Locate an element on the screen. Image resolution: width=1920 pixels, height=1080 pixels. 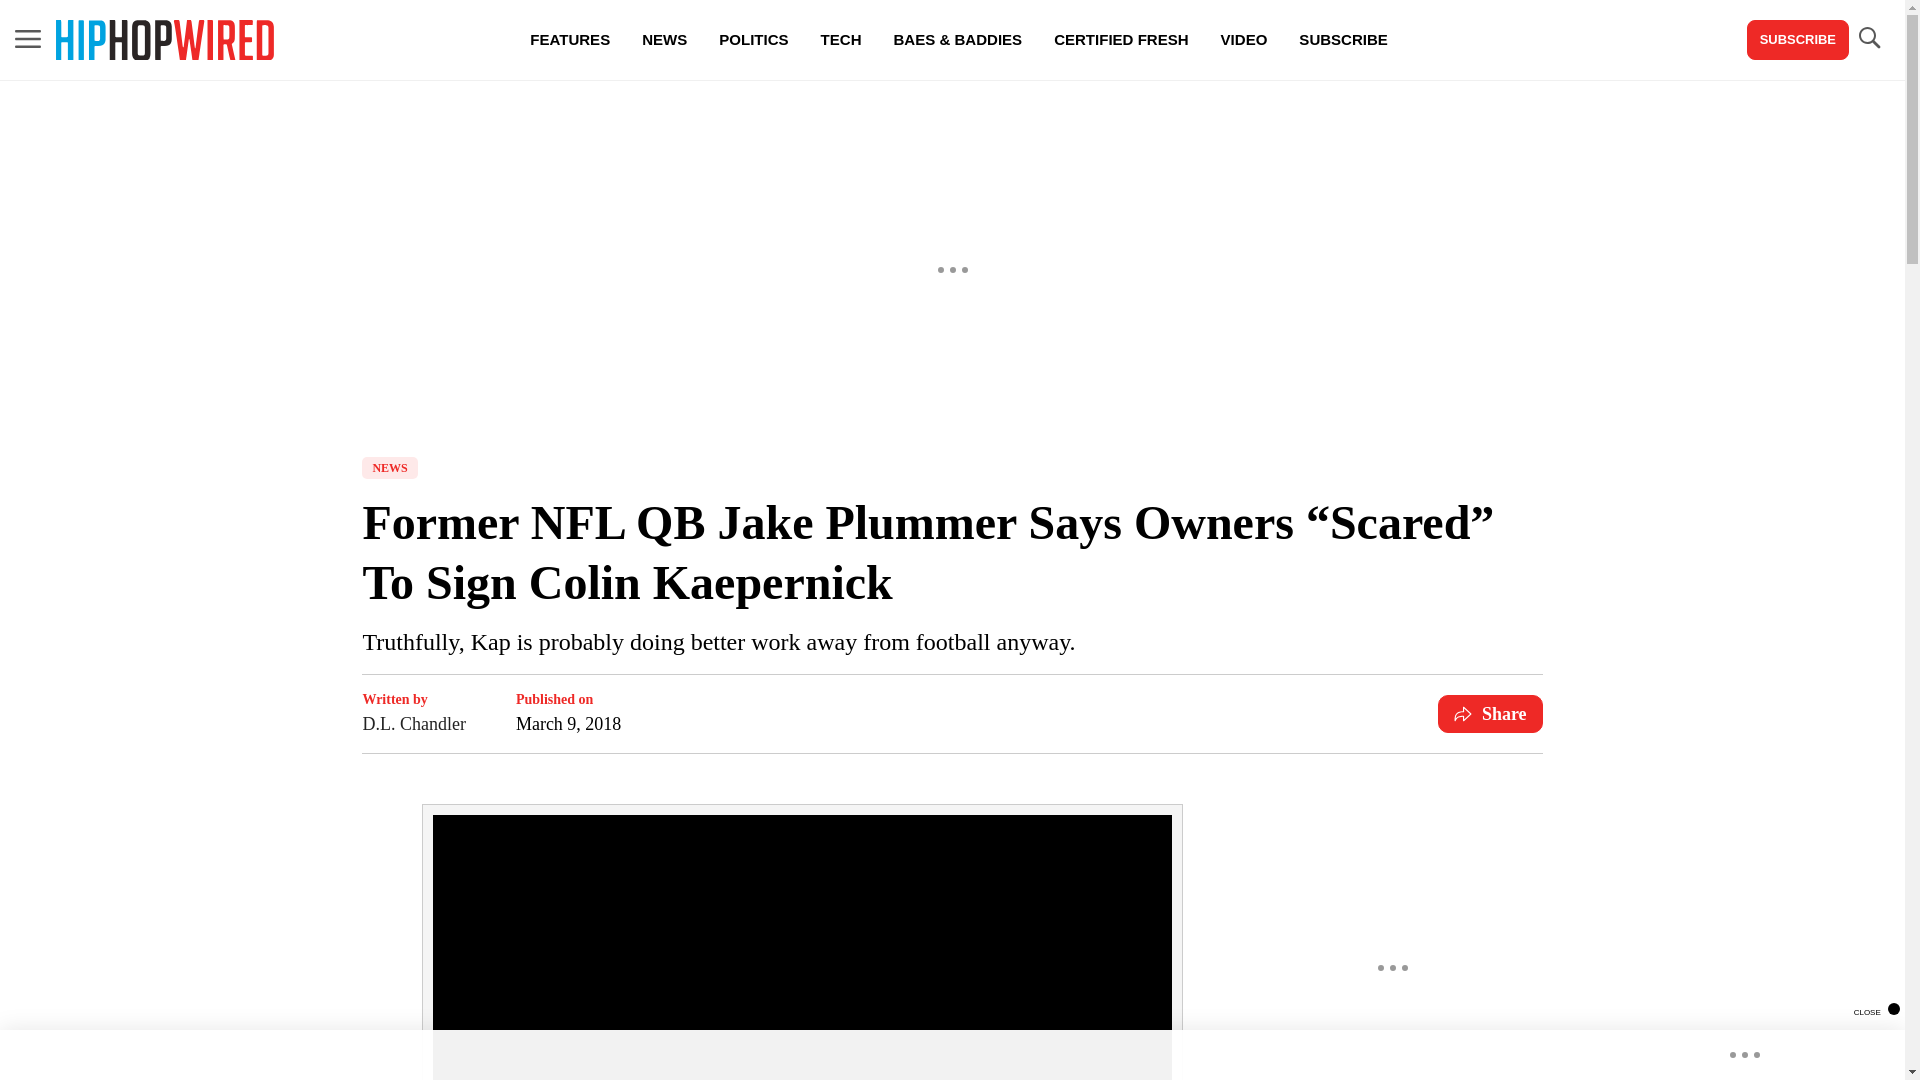
D.L. Chandler is located at coordinates (413, 723).